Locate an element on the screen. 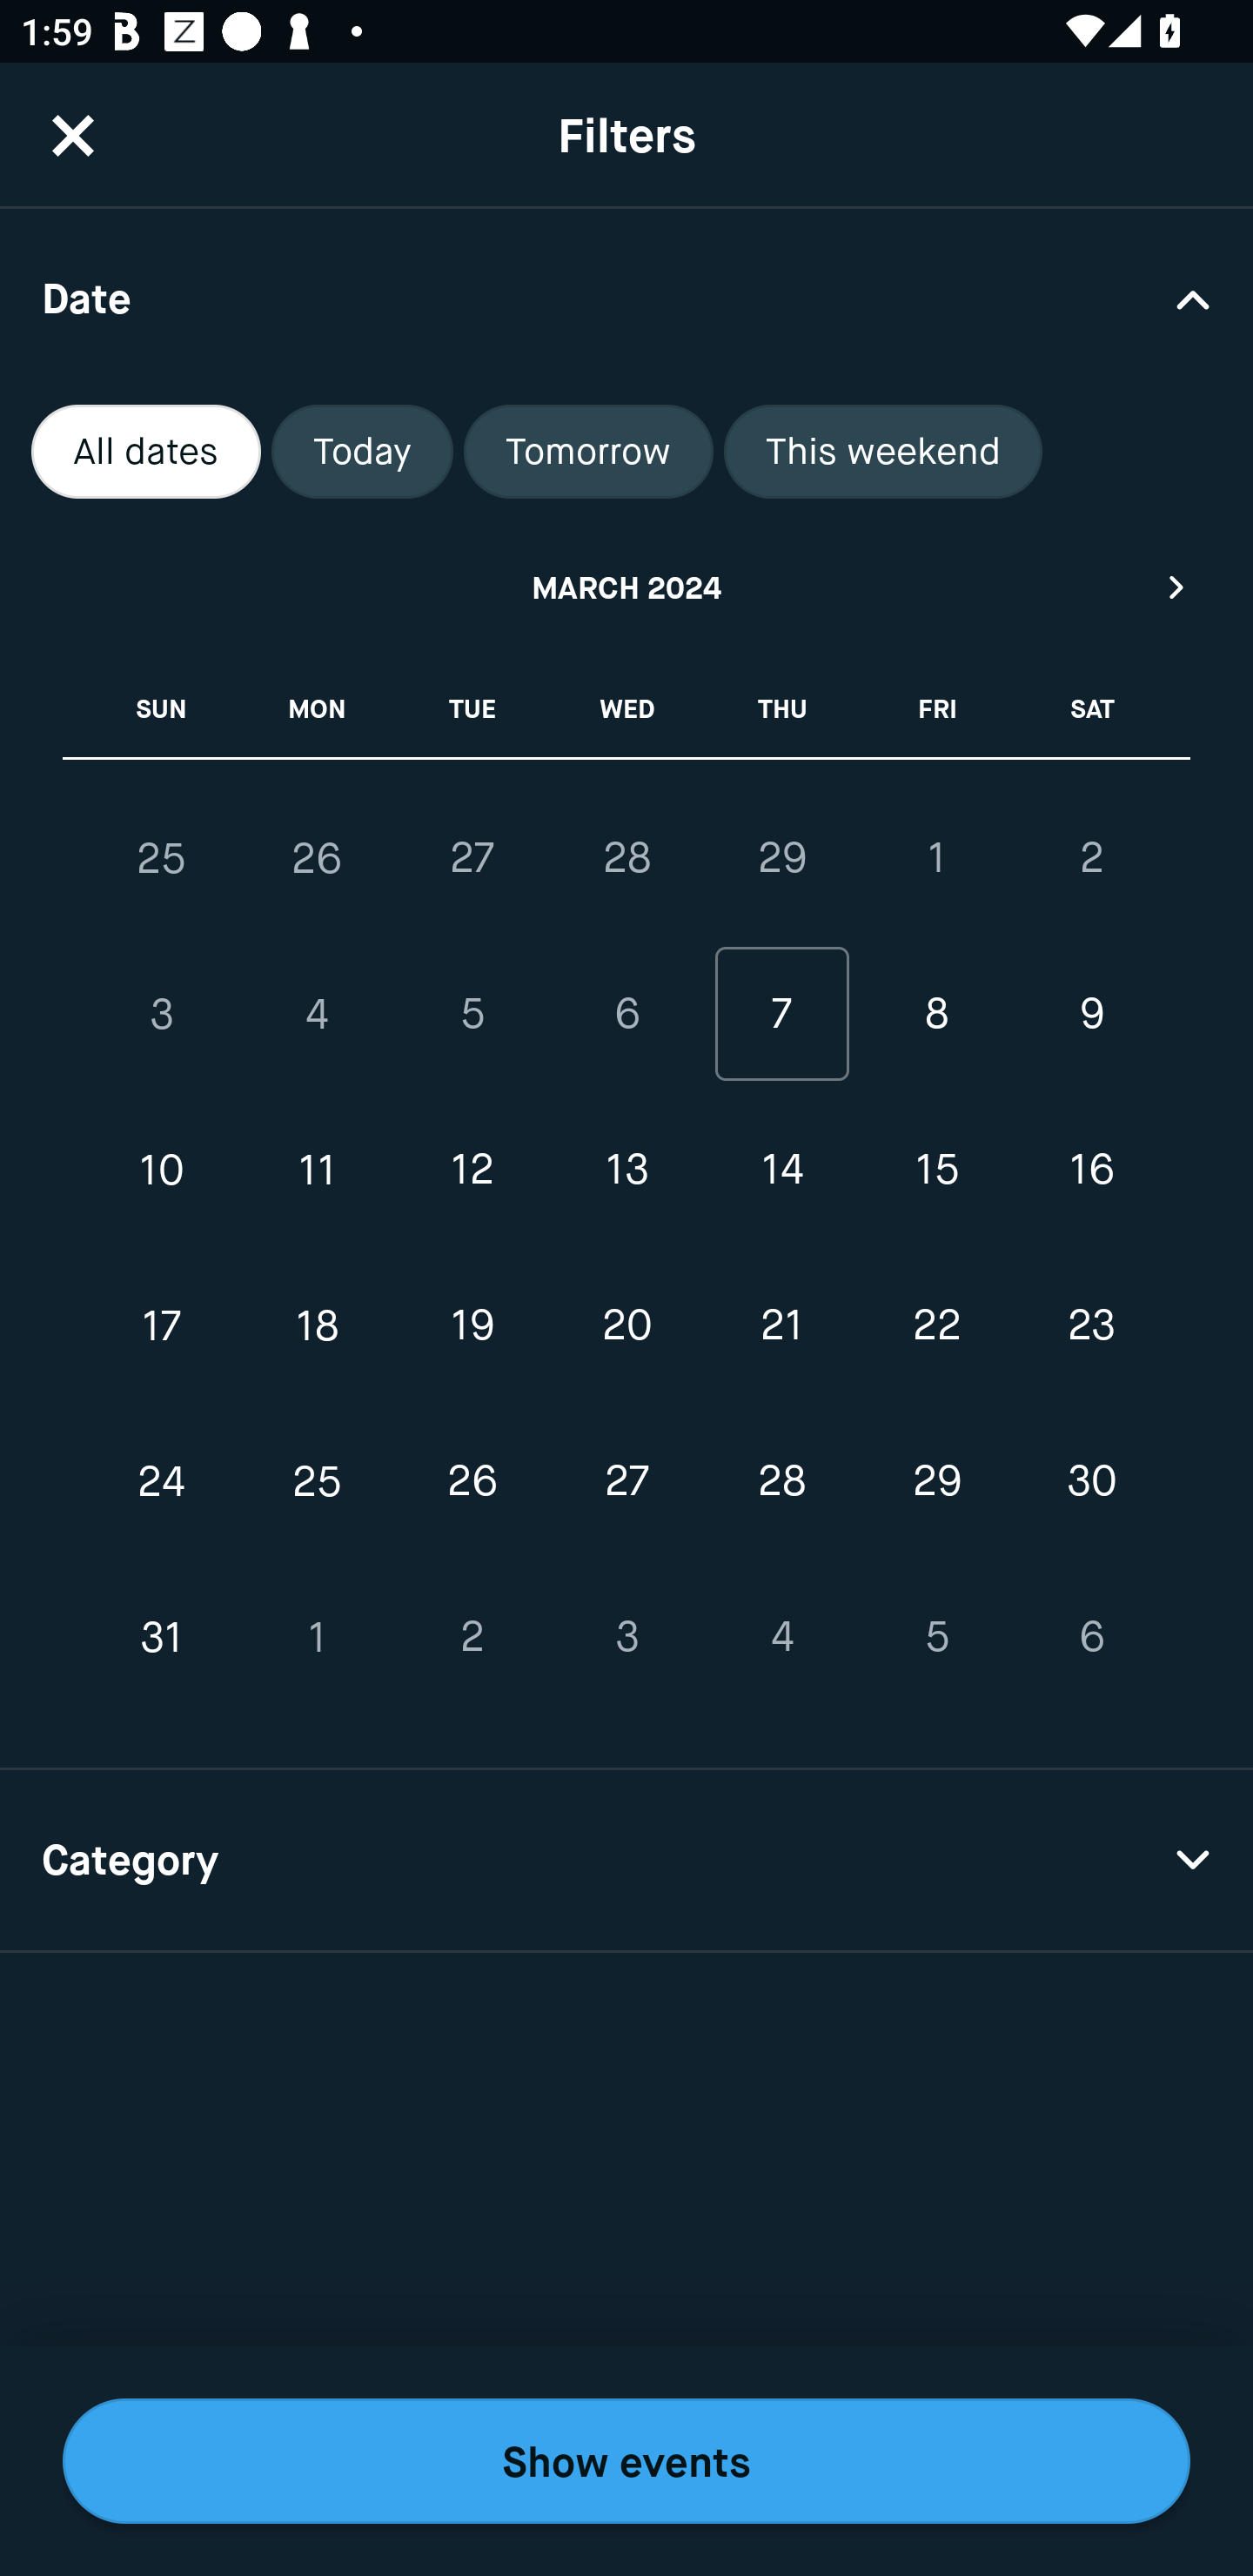  30 is located at coordinates (1091, 1481).